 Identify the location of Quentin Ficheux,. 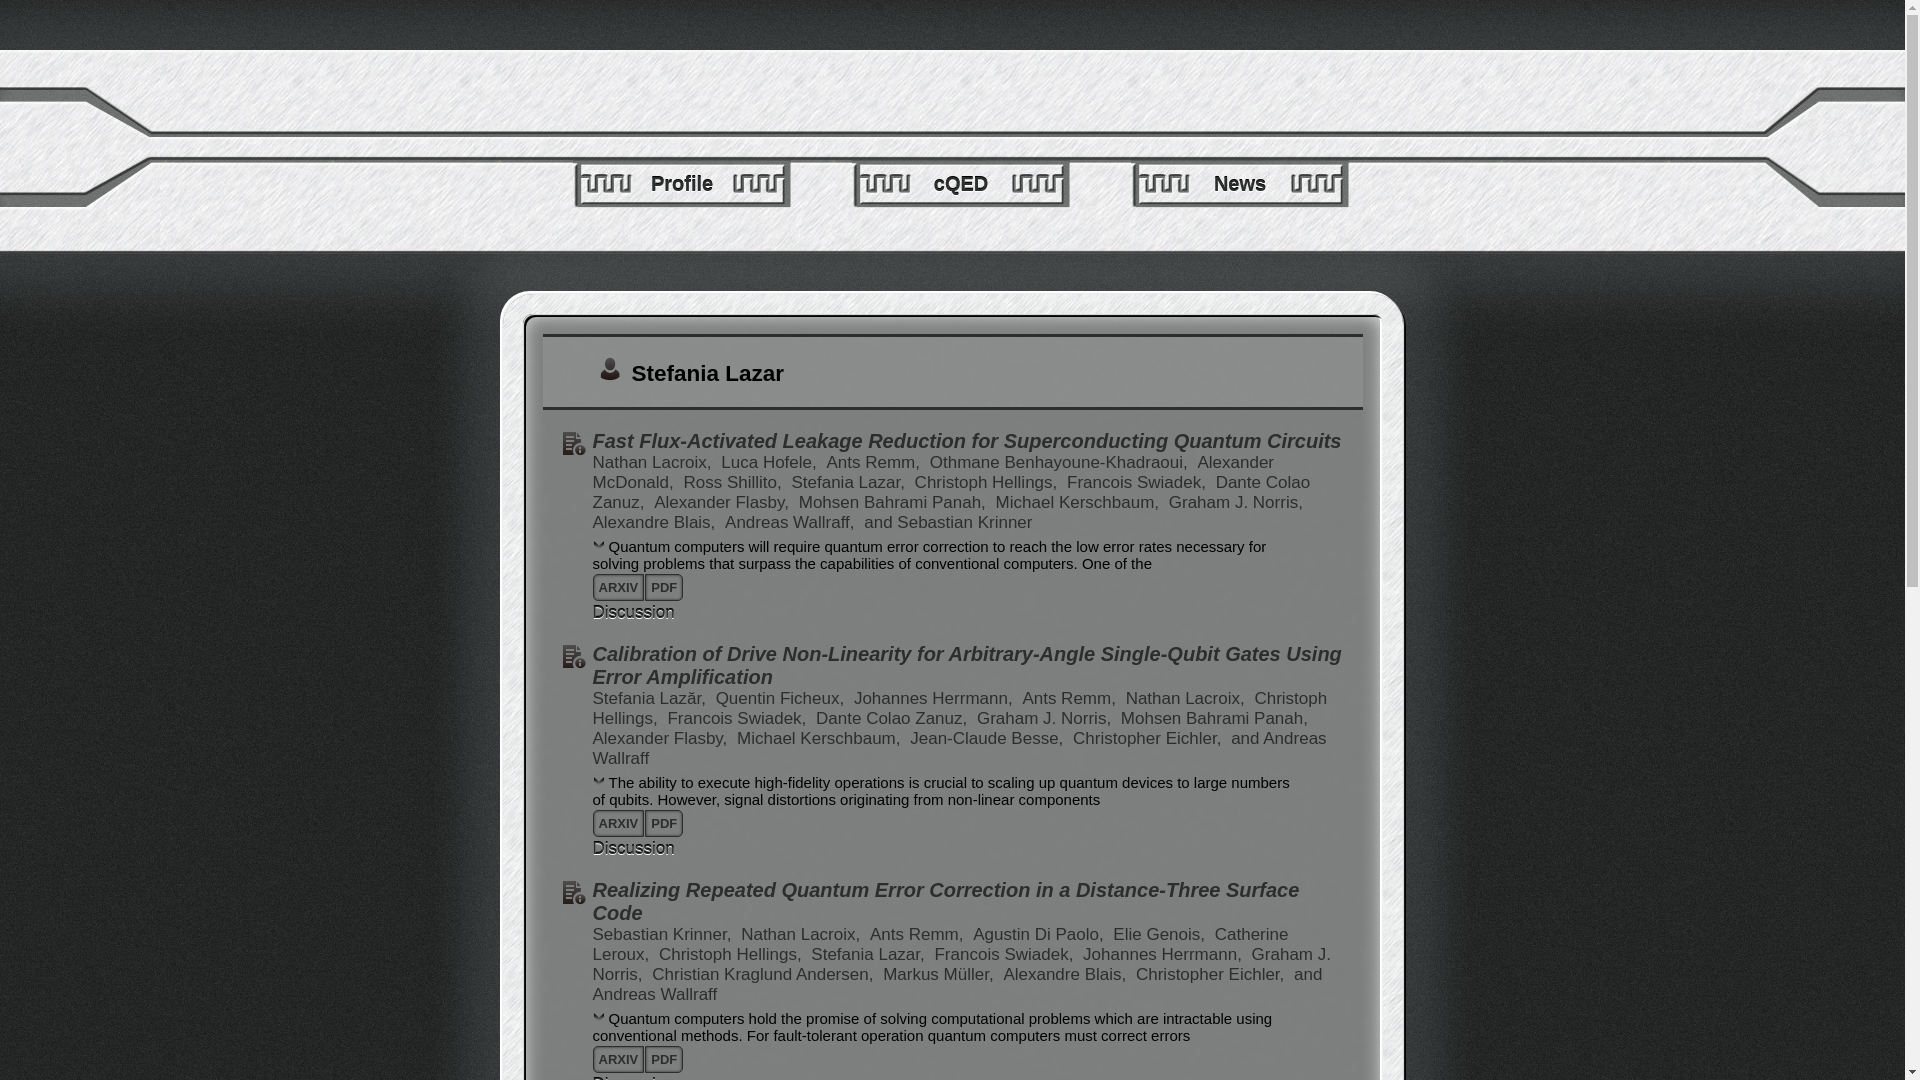
(782, 698).